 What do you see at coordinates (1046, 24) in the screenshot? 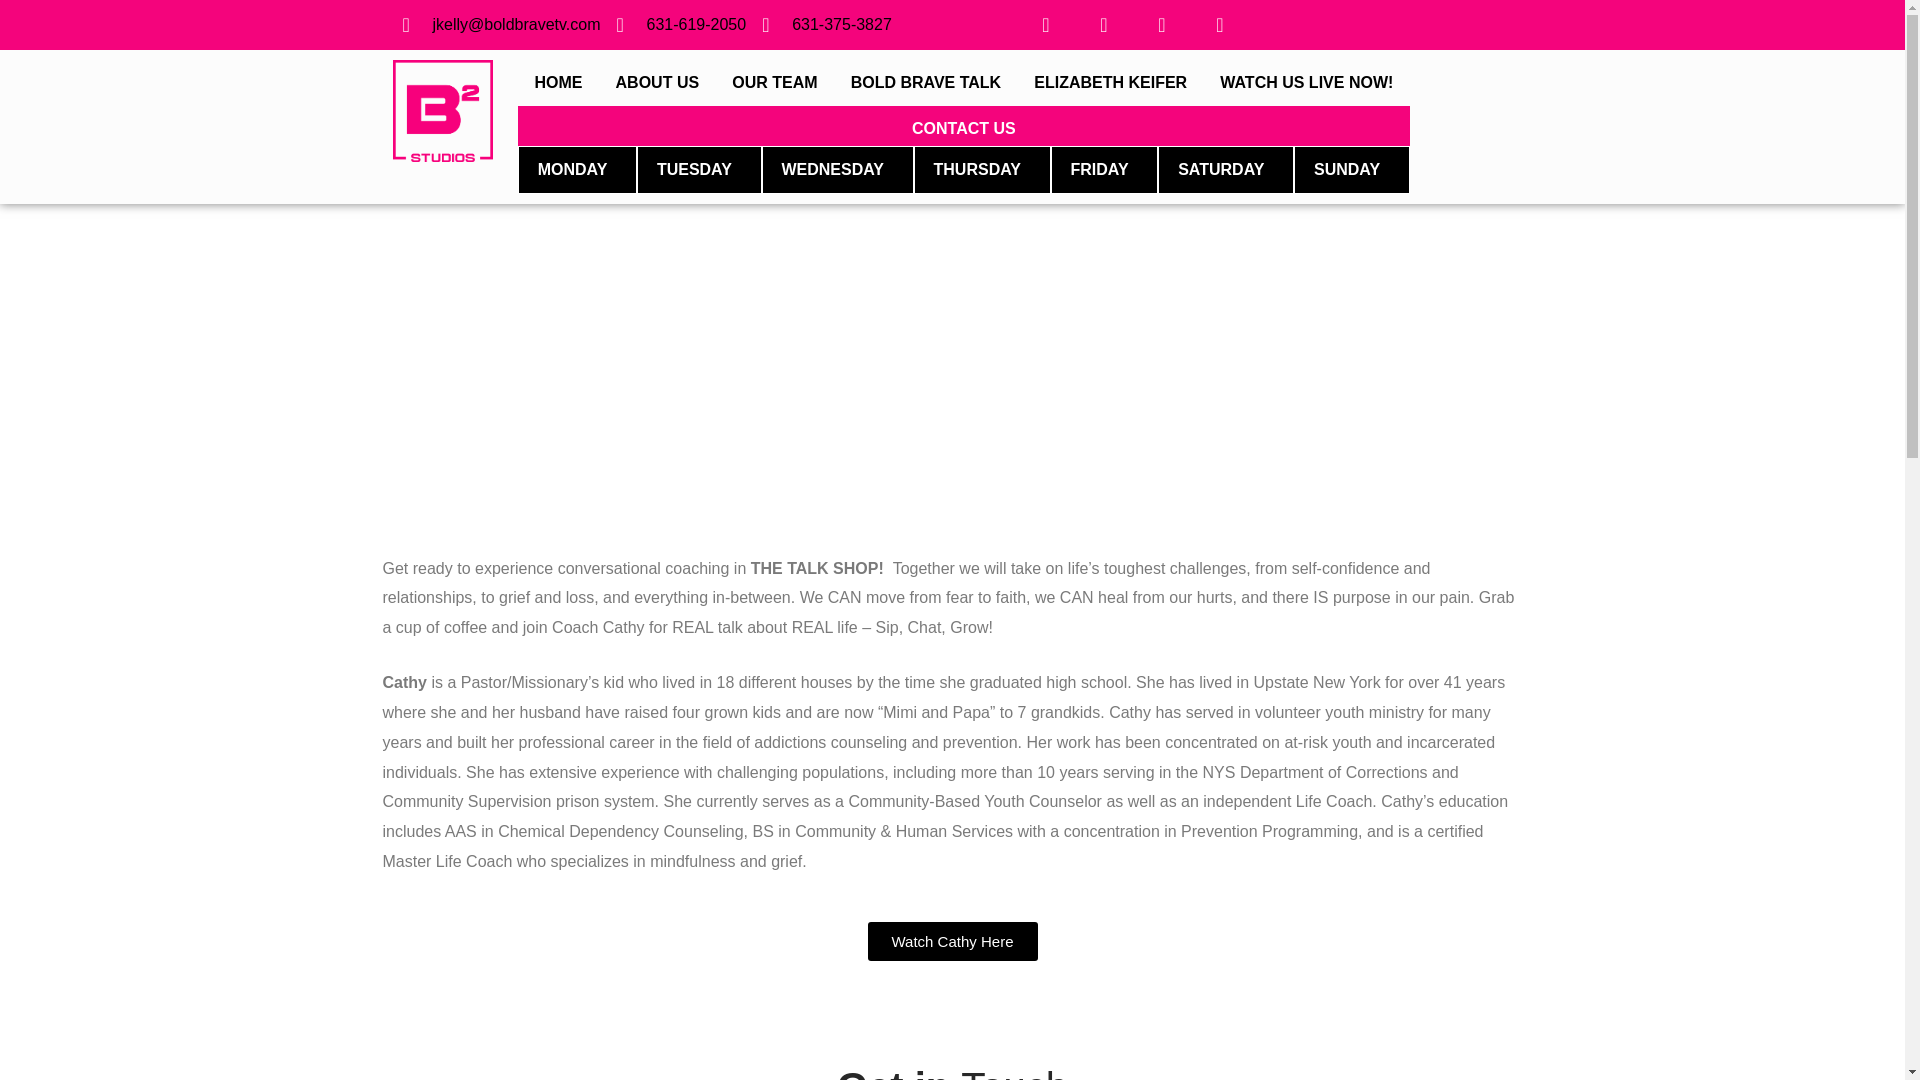
I see `Facebook` at bounding box center [1046, 24].